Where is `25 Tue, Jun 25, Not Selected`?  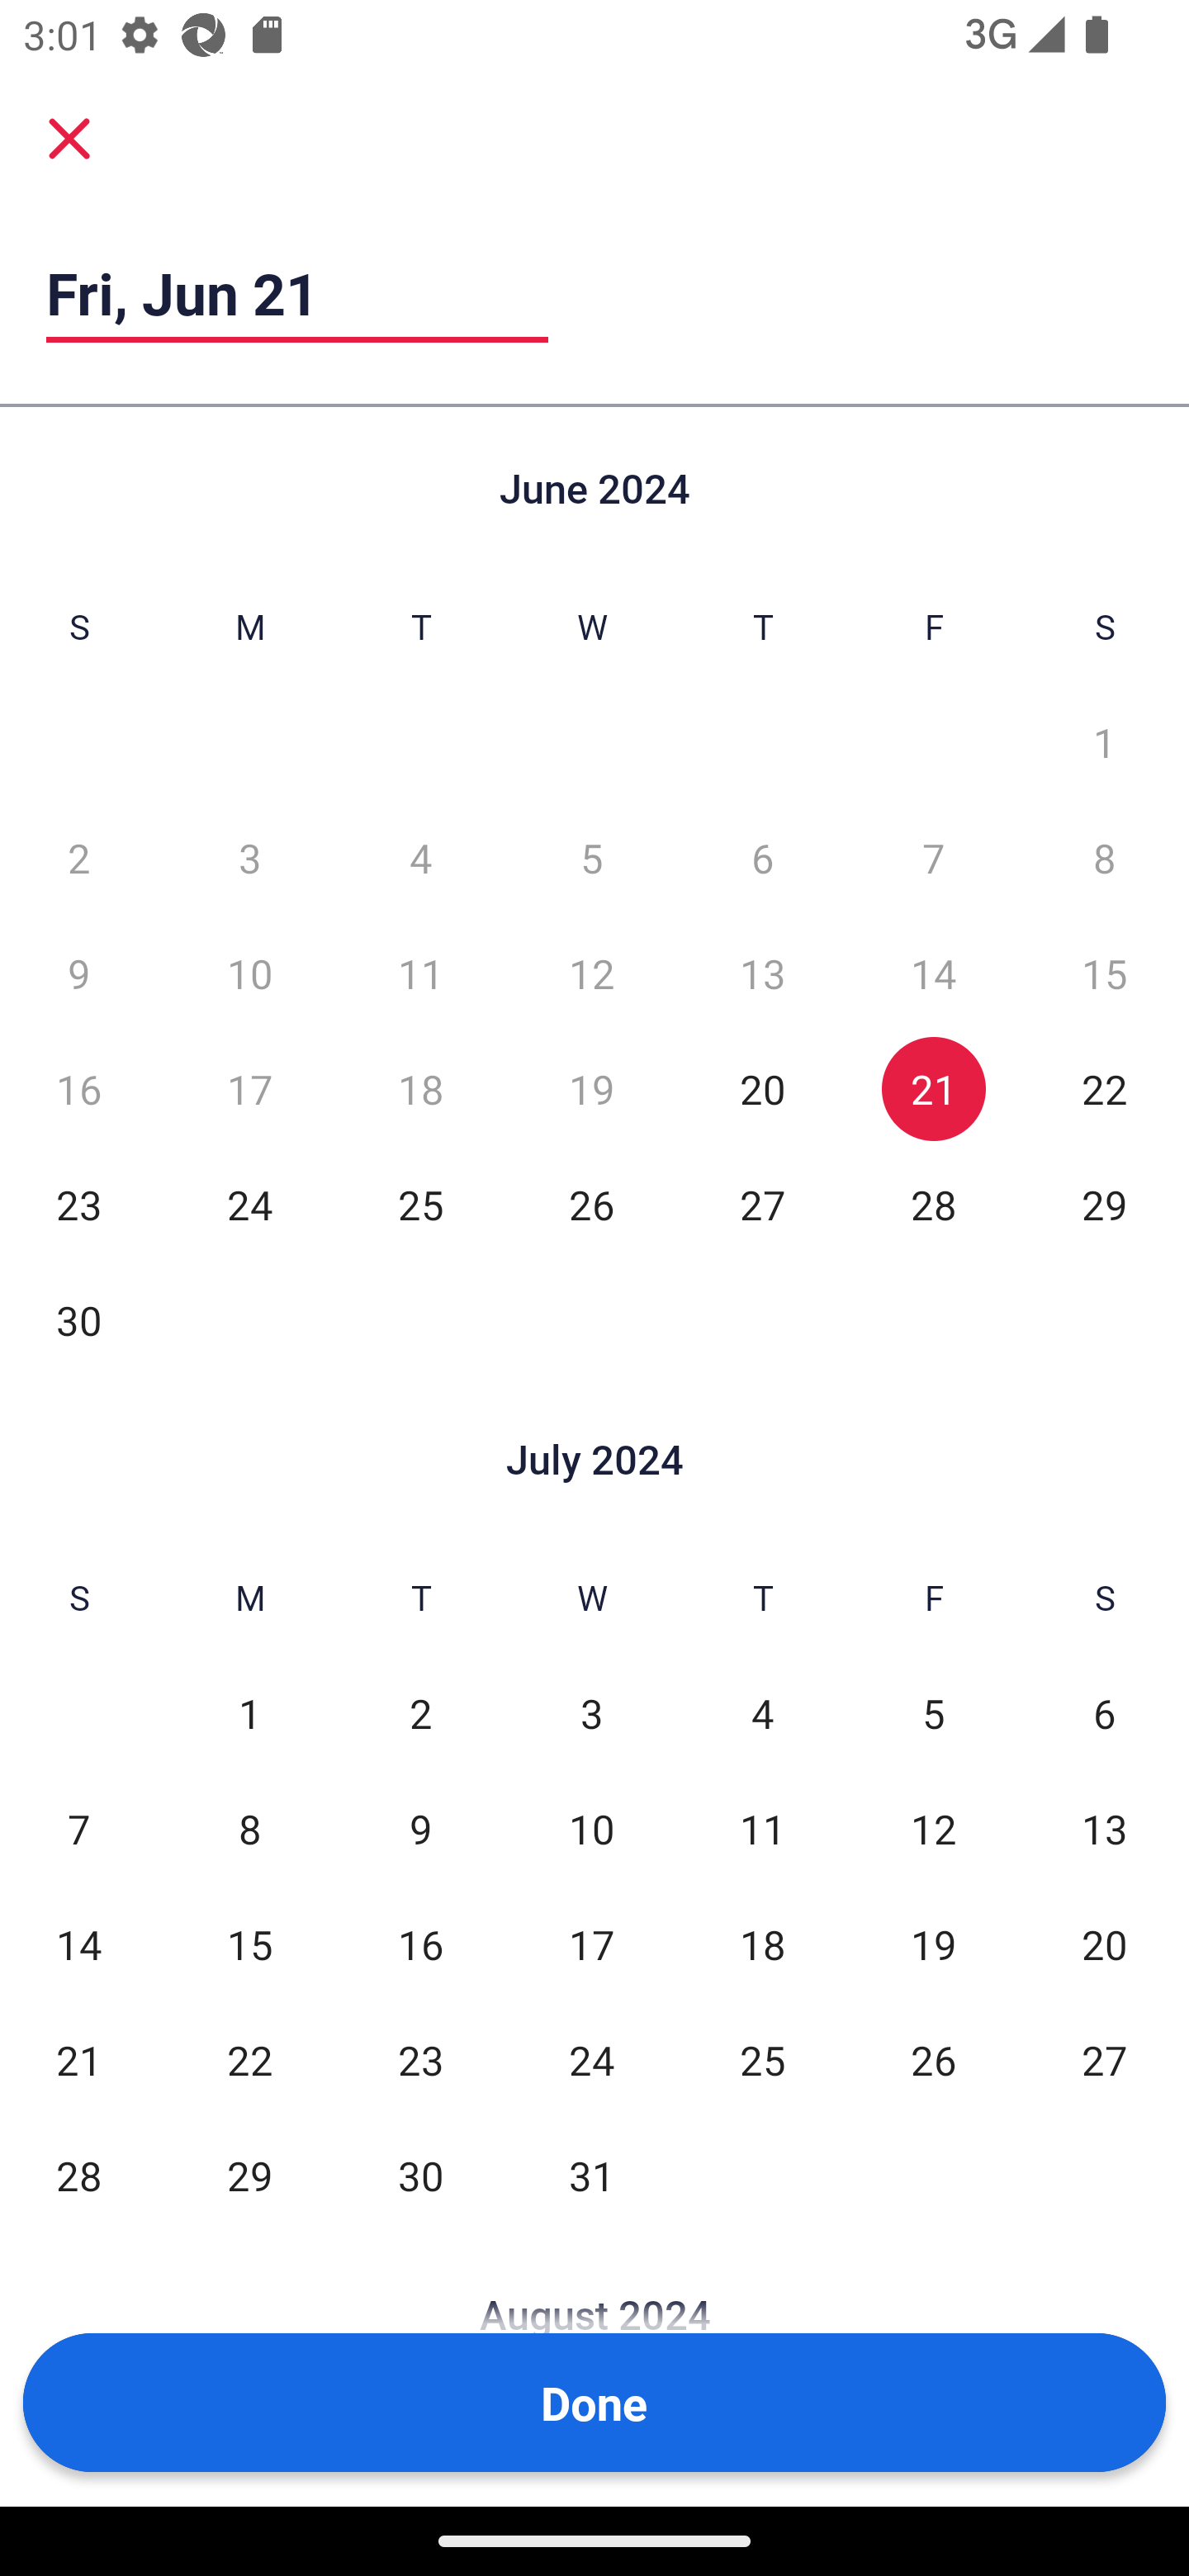 25 Tue, Jun 25, Not Selected is located at coordinates (421, 1204).